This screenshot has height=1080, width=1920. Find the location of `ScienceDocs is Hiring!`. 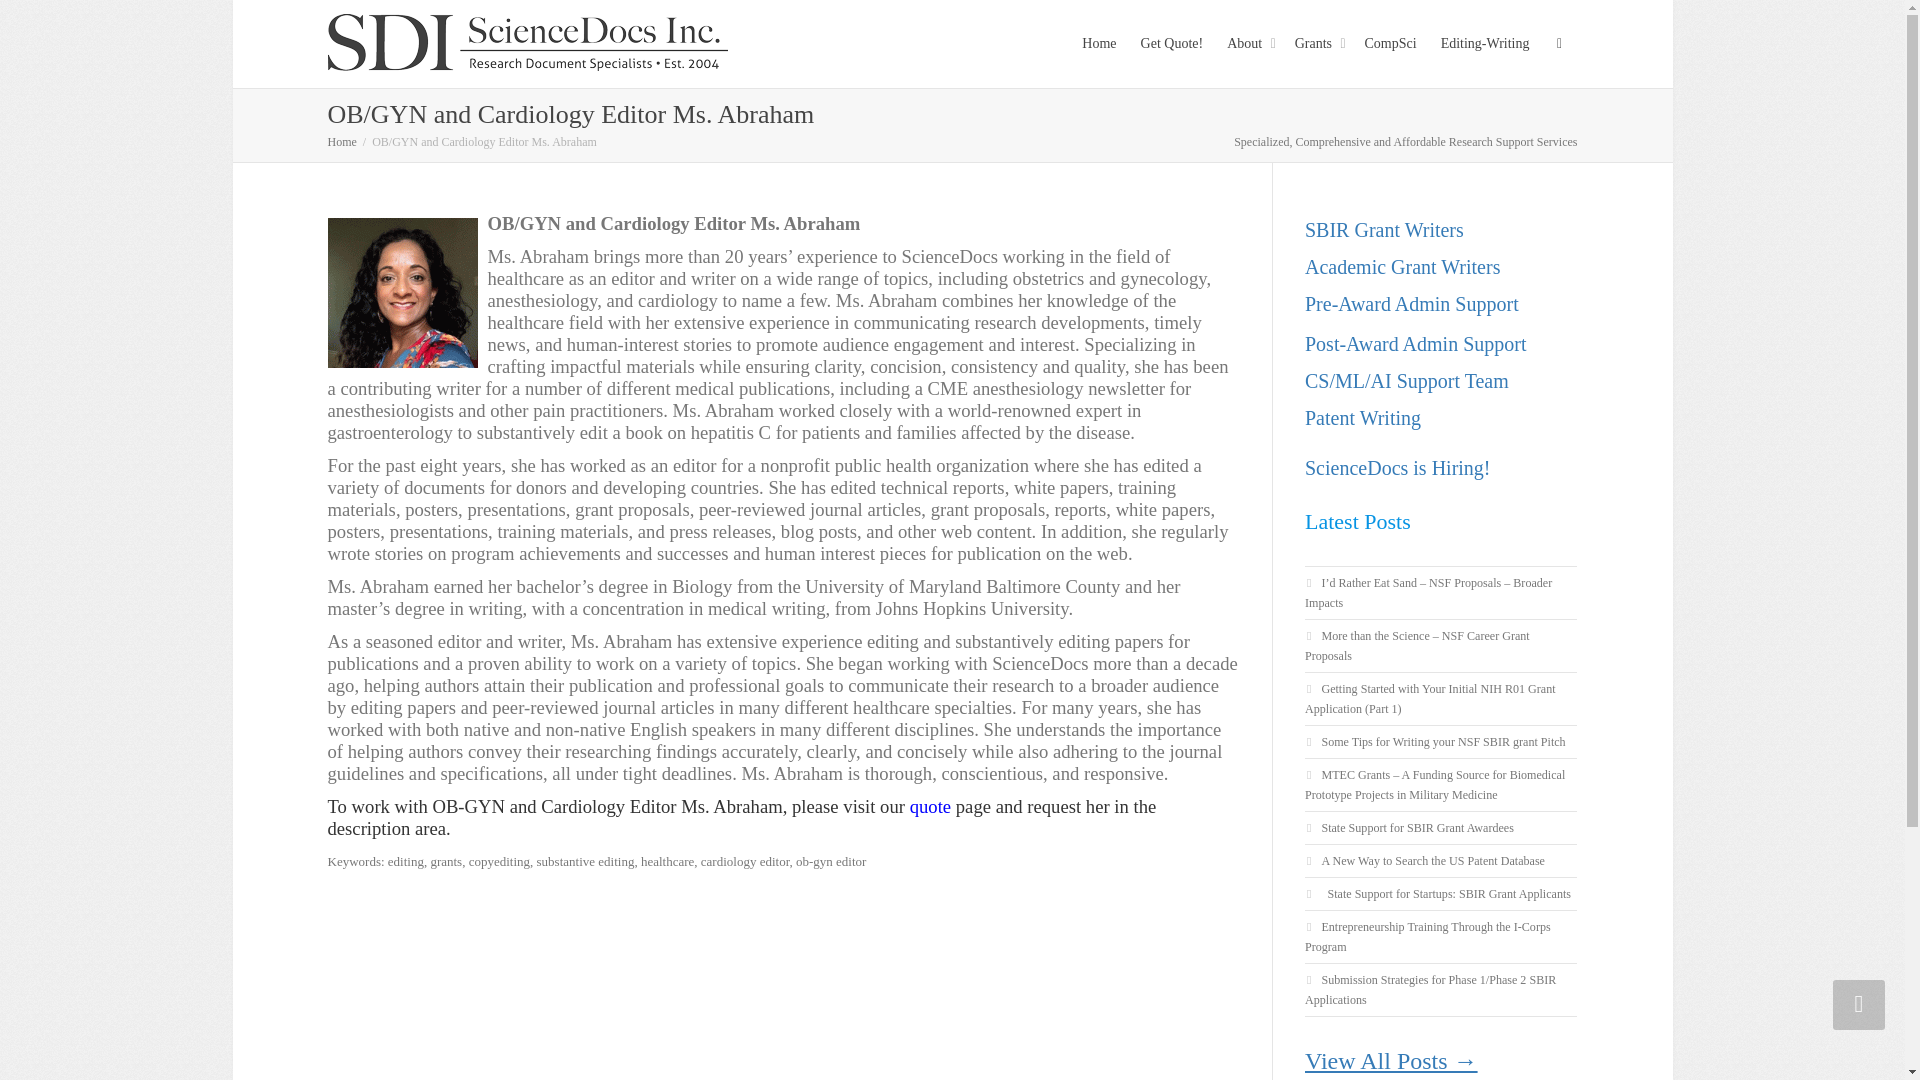

ScienceDocs is Hiring! is located at coordinates (1398, 468).